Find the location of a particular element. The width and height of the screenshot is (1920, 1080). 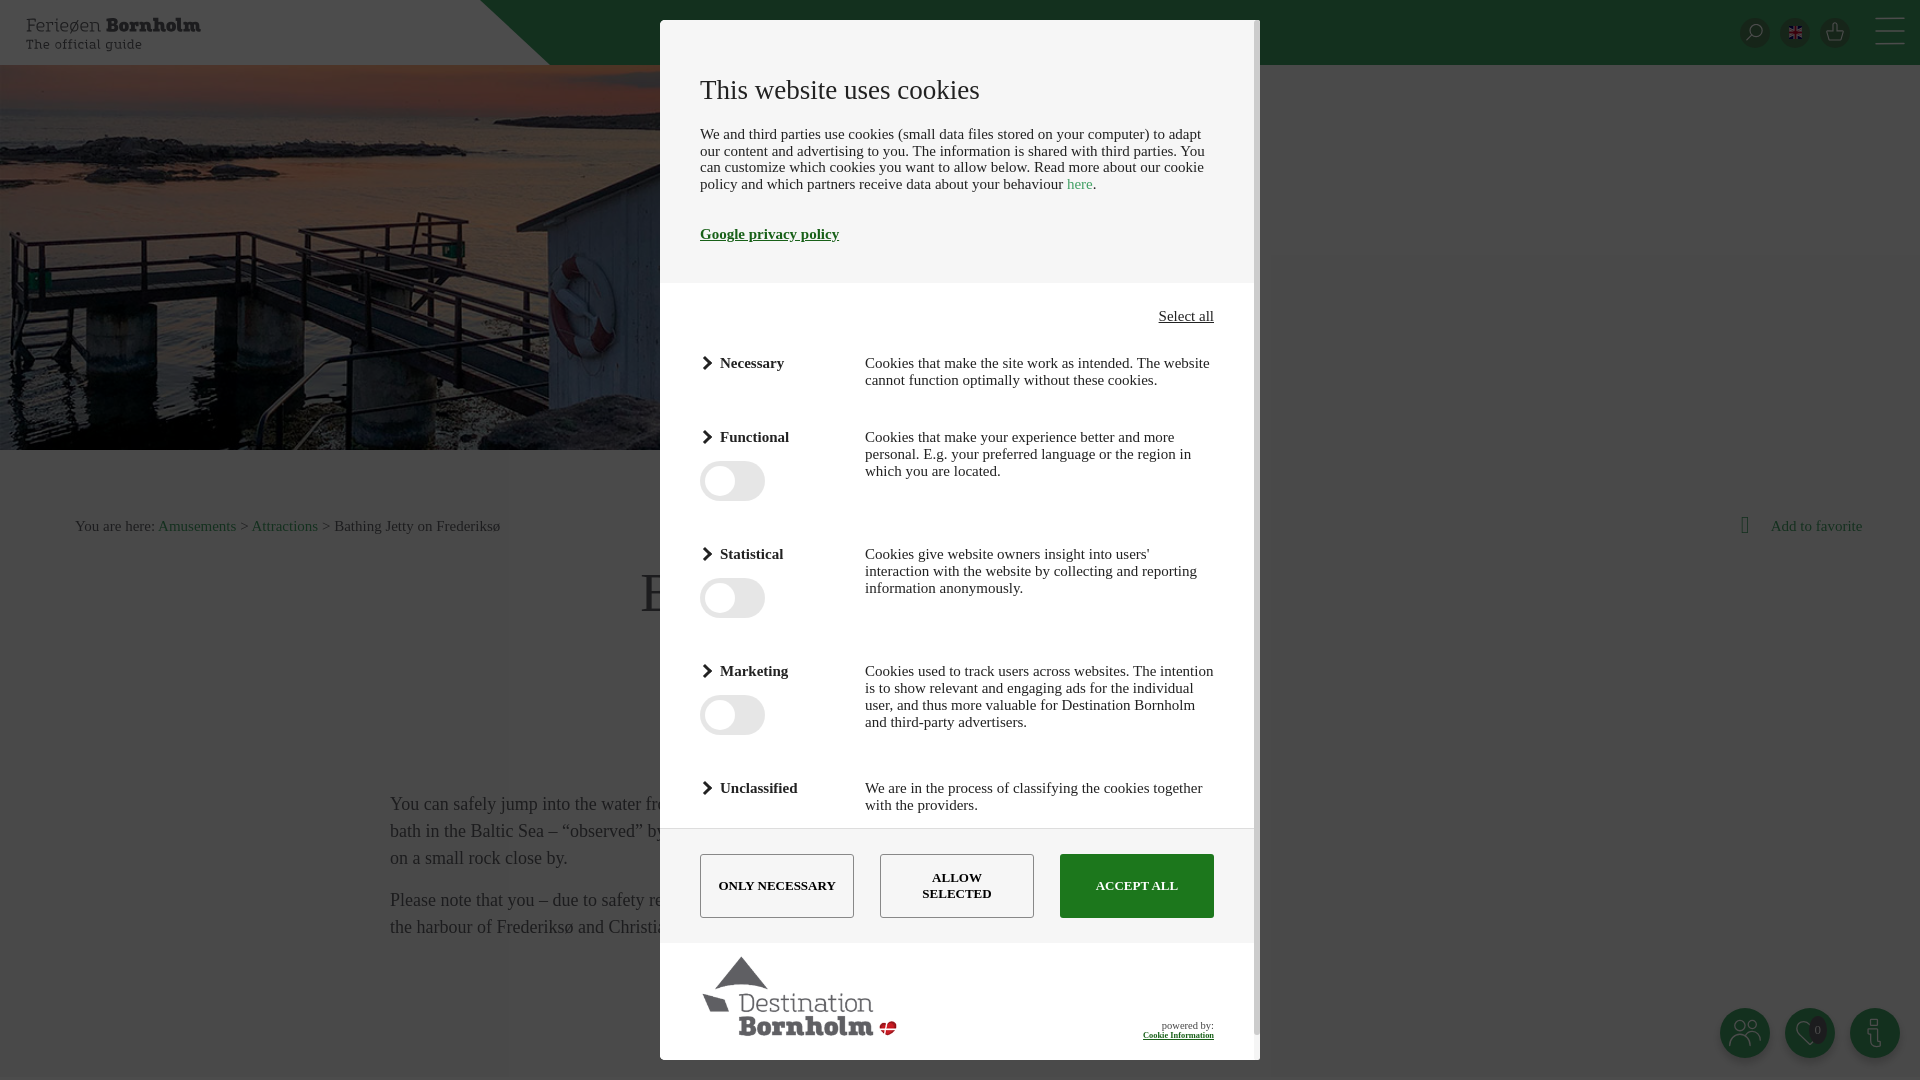

Google privacy policy is located at coordinates (770, 233).